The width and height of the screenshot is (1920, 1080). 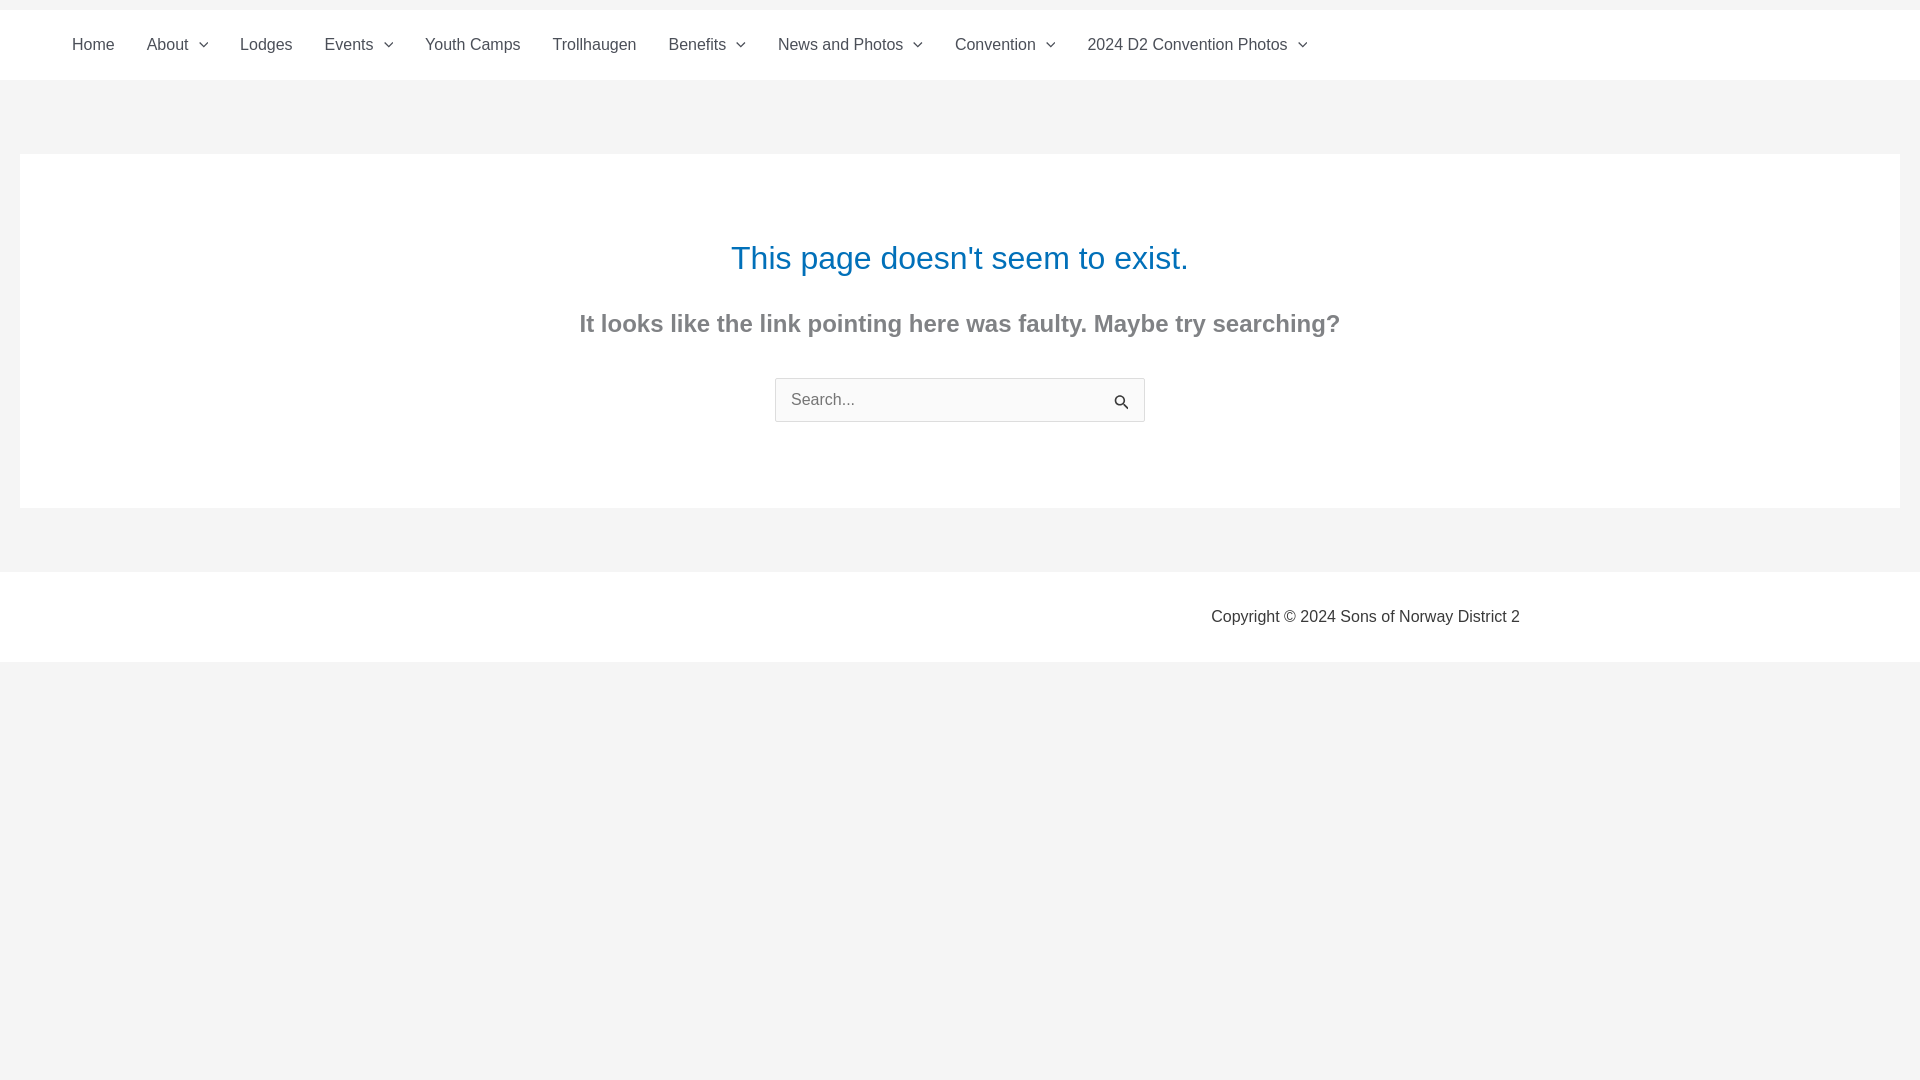 I want to click on Convention, so click(x=1004, y=44).